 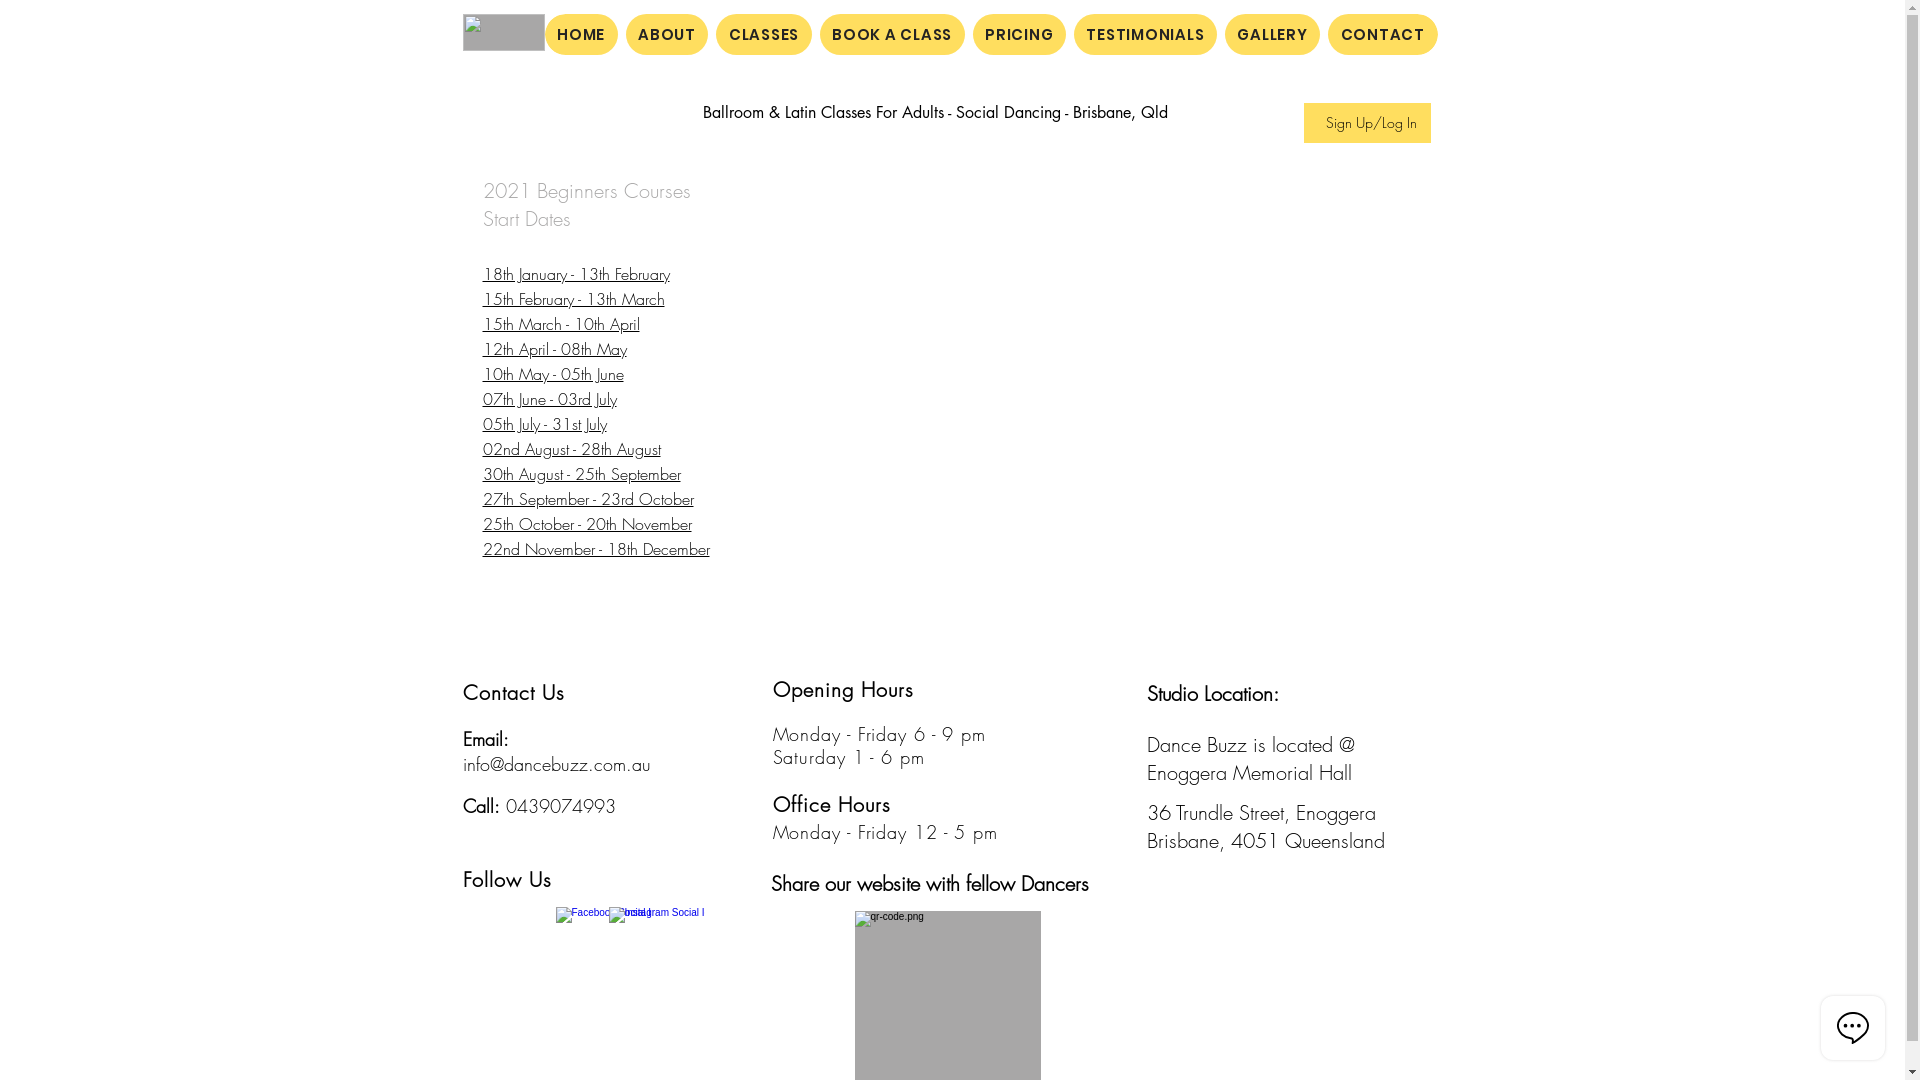 What do you see at coordinates (588, 500) in the screenshot?
I see `27th September - 23rd October` at bounding box center [588, 500].